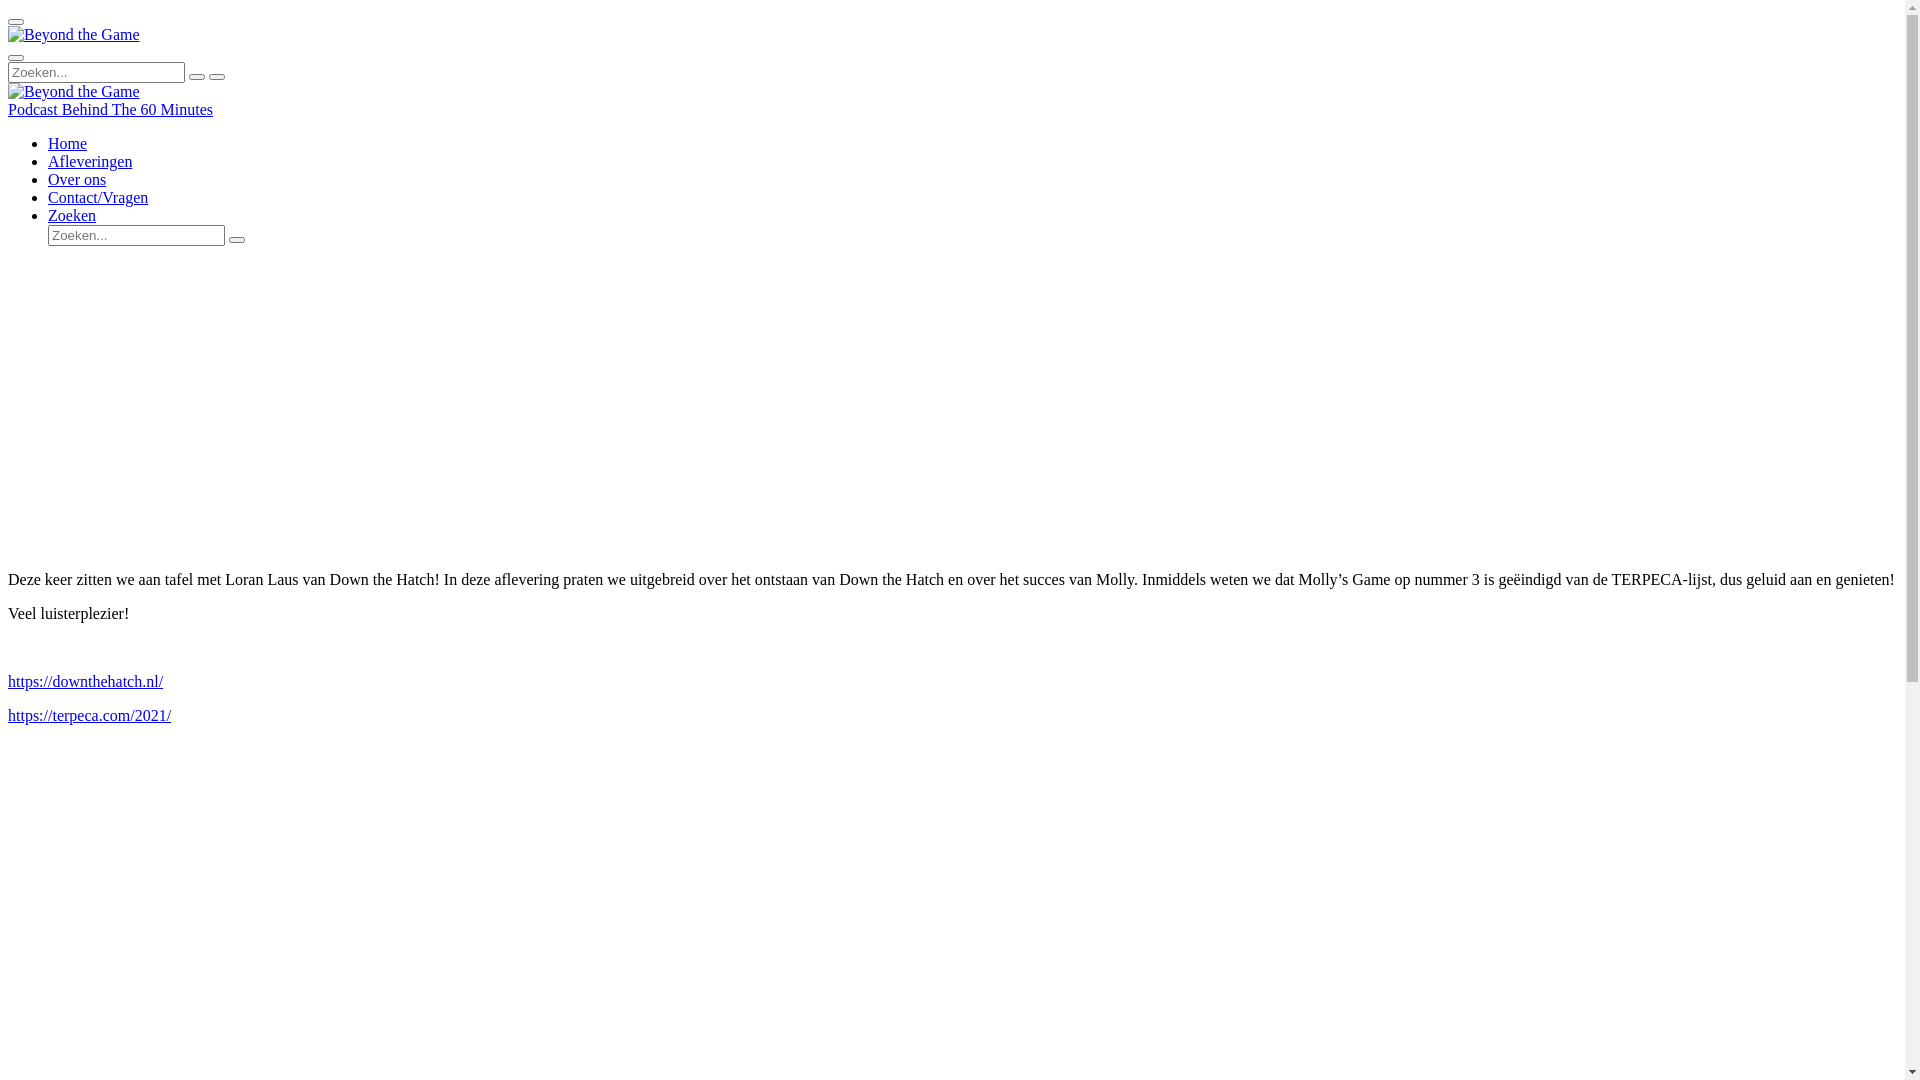 This screenshot has height=1080, width=1920. I want to click on Afleveringen, so click(90, 162).